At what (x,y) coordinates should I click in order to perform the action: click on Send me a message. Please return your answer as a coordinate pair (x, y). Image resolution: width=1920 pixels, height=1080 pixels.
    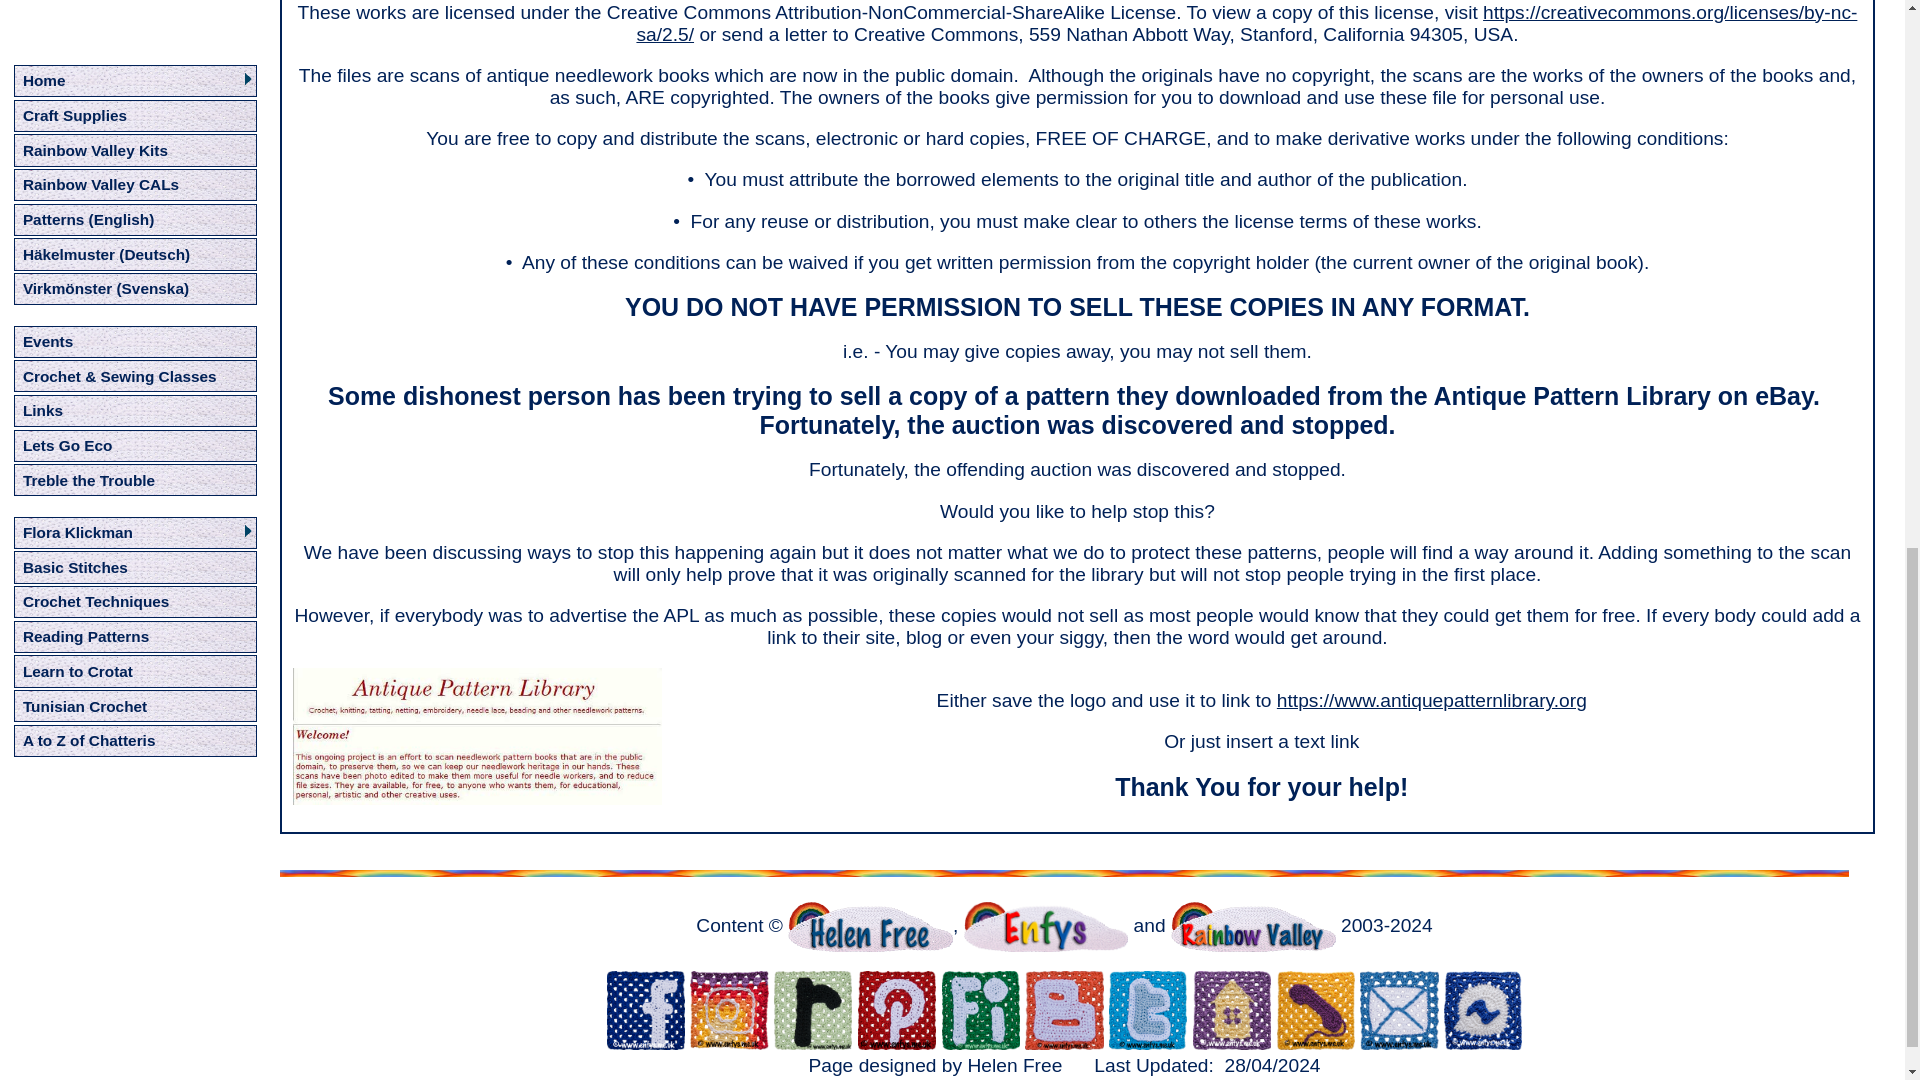
    Looking at the image, I should click on (1482, 1009).